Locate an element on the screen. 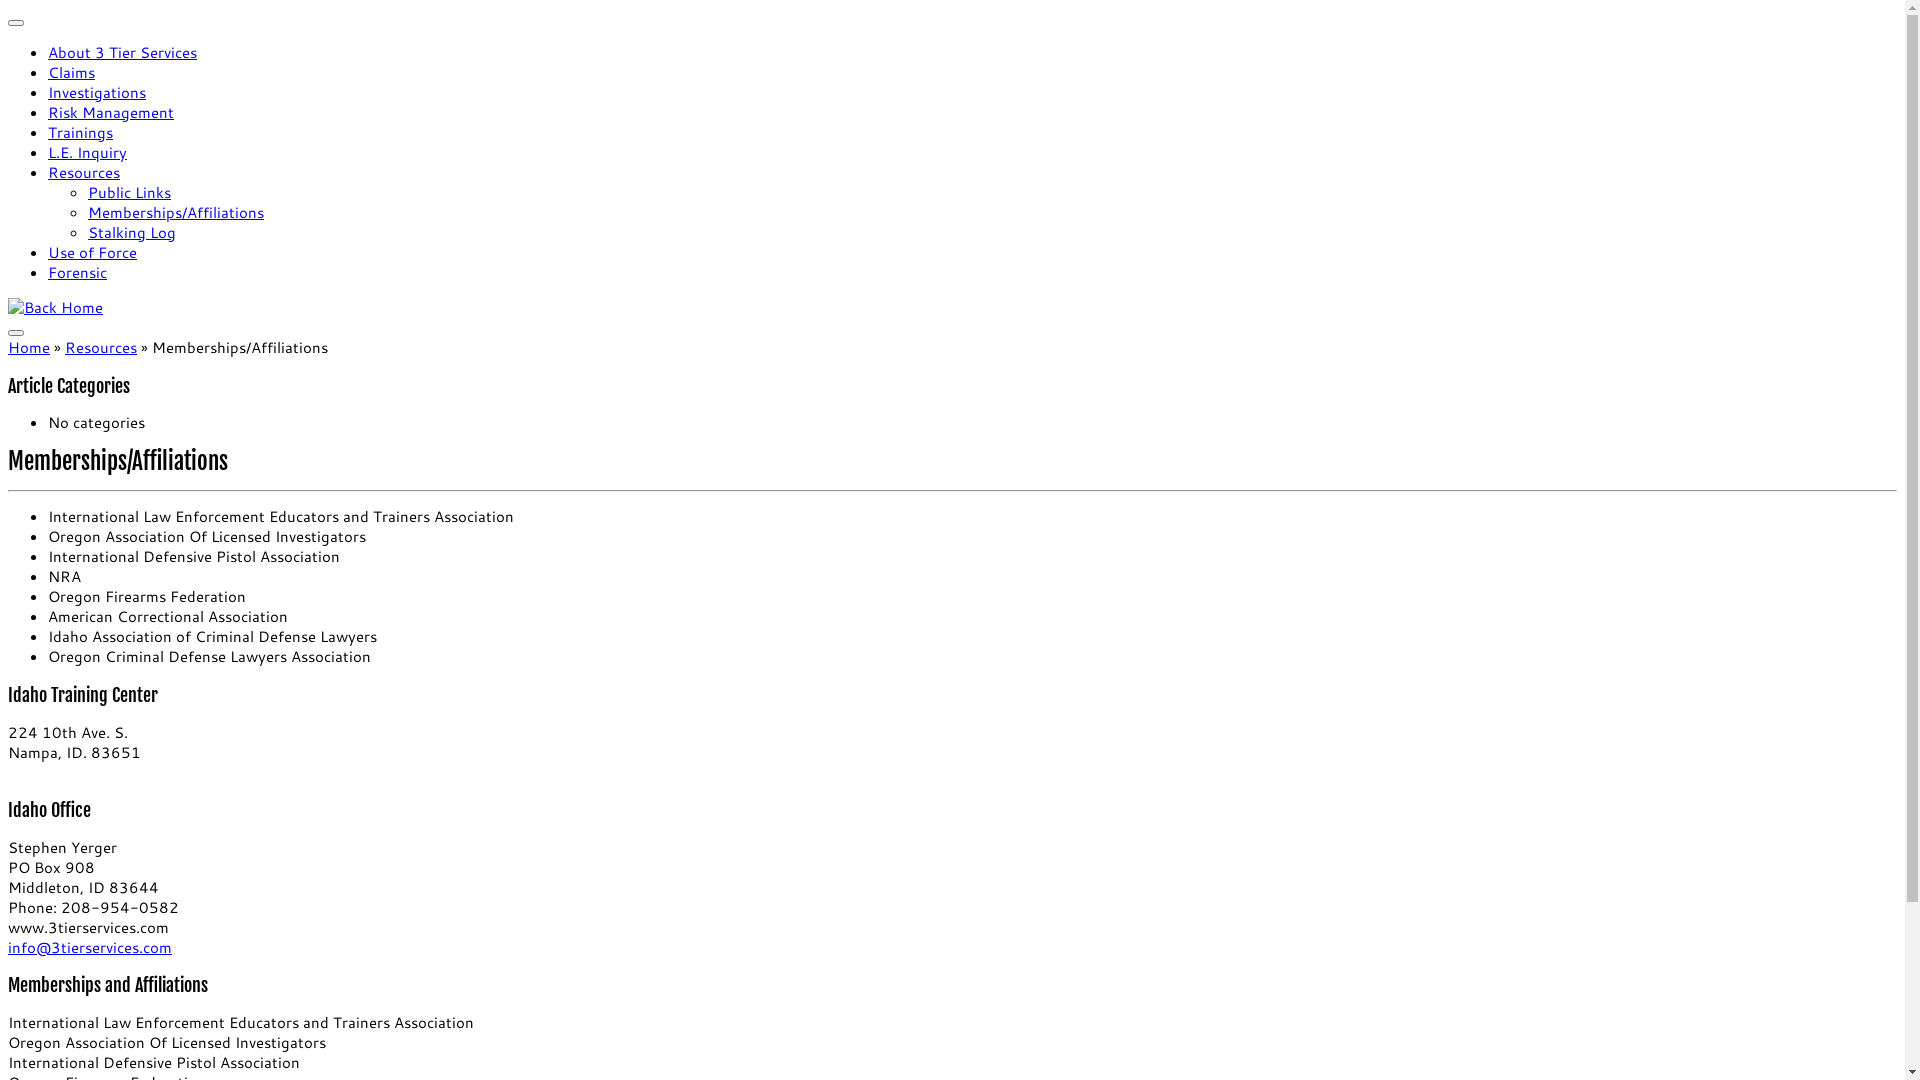 The width and height of the screenshot is (1920, 1080). Investigations is located at coordinates (97, 92).